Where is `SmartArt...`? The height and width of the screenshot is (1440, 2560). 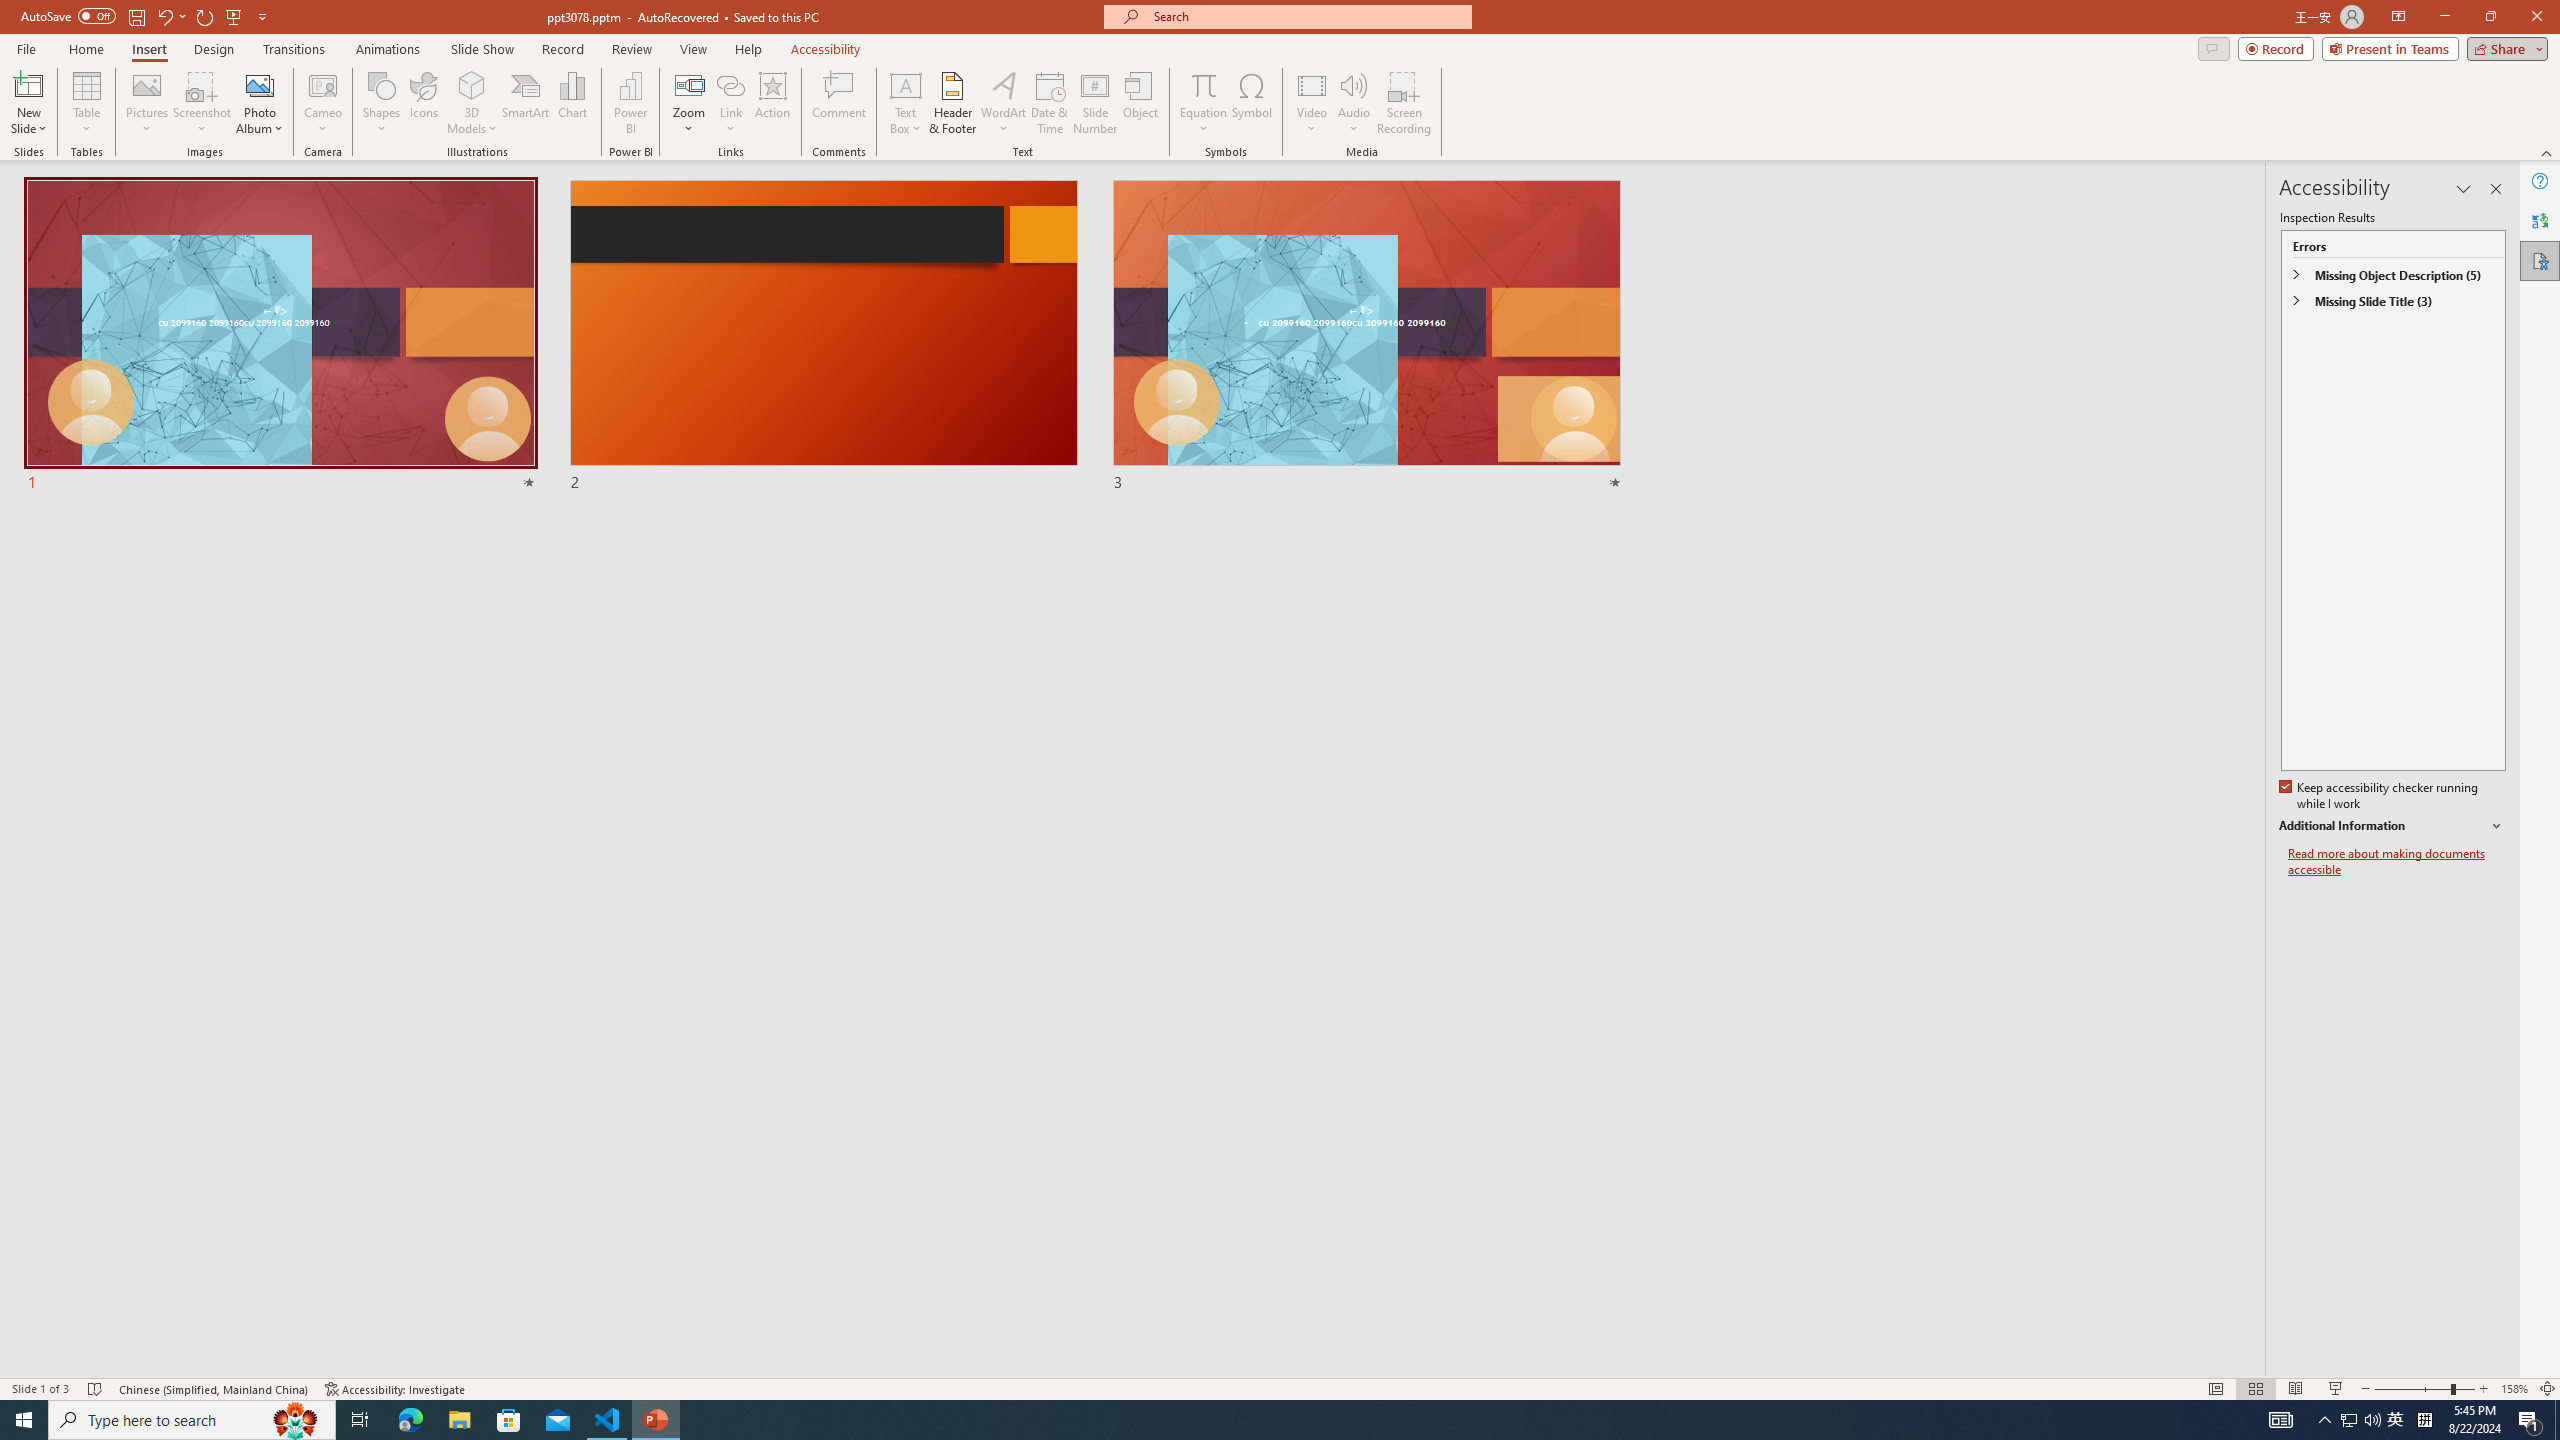
SmartArt... is located at coordinates (526, 103).